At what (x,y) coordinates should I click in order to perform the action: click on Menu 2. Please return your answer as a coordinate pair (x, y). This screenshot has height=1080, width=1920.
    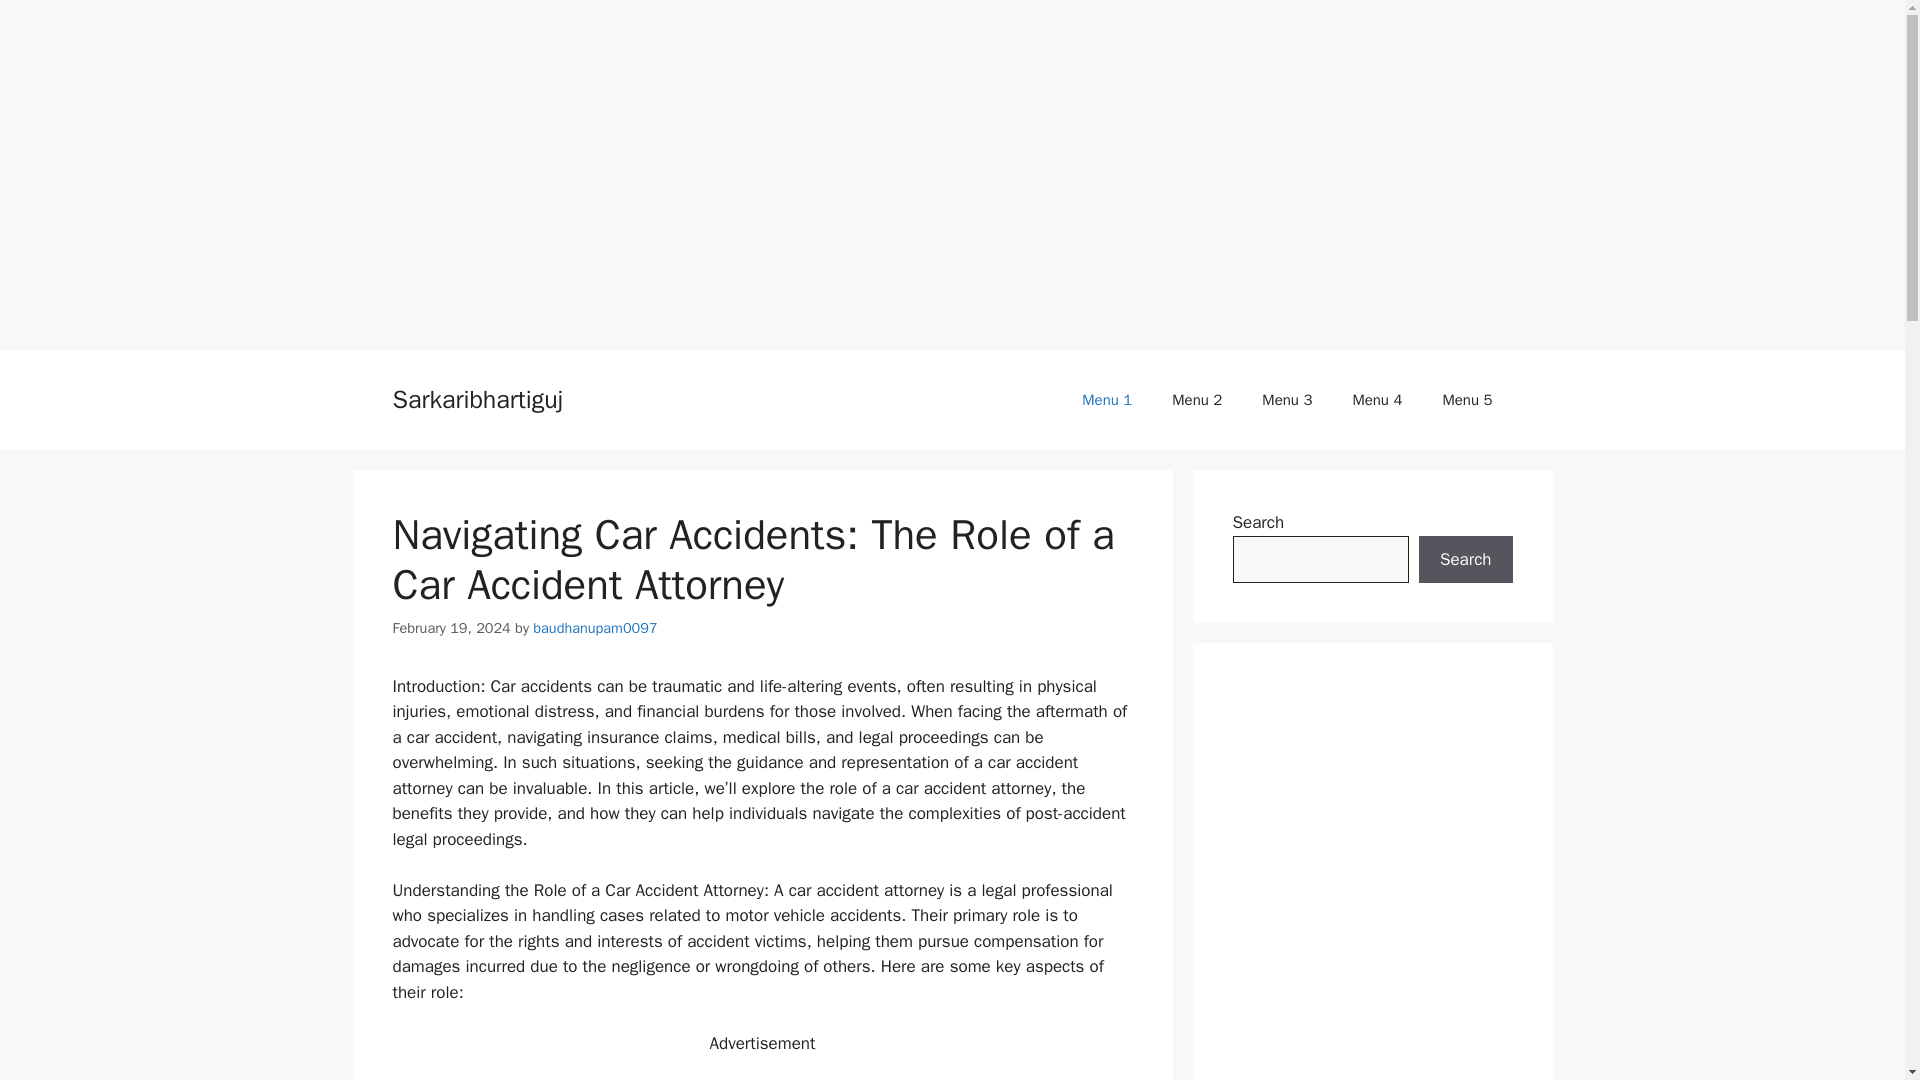
    Looking at the image, I should click on (1197, 400).